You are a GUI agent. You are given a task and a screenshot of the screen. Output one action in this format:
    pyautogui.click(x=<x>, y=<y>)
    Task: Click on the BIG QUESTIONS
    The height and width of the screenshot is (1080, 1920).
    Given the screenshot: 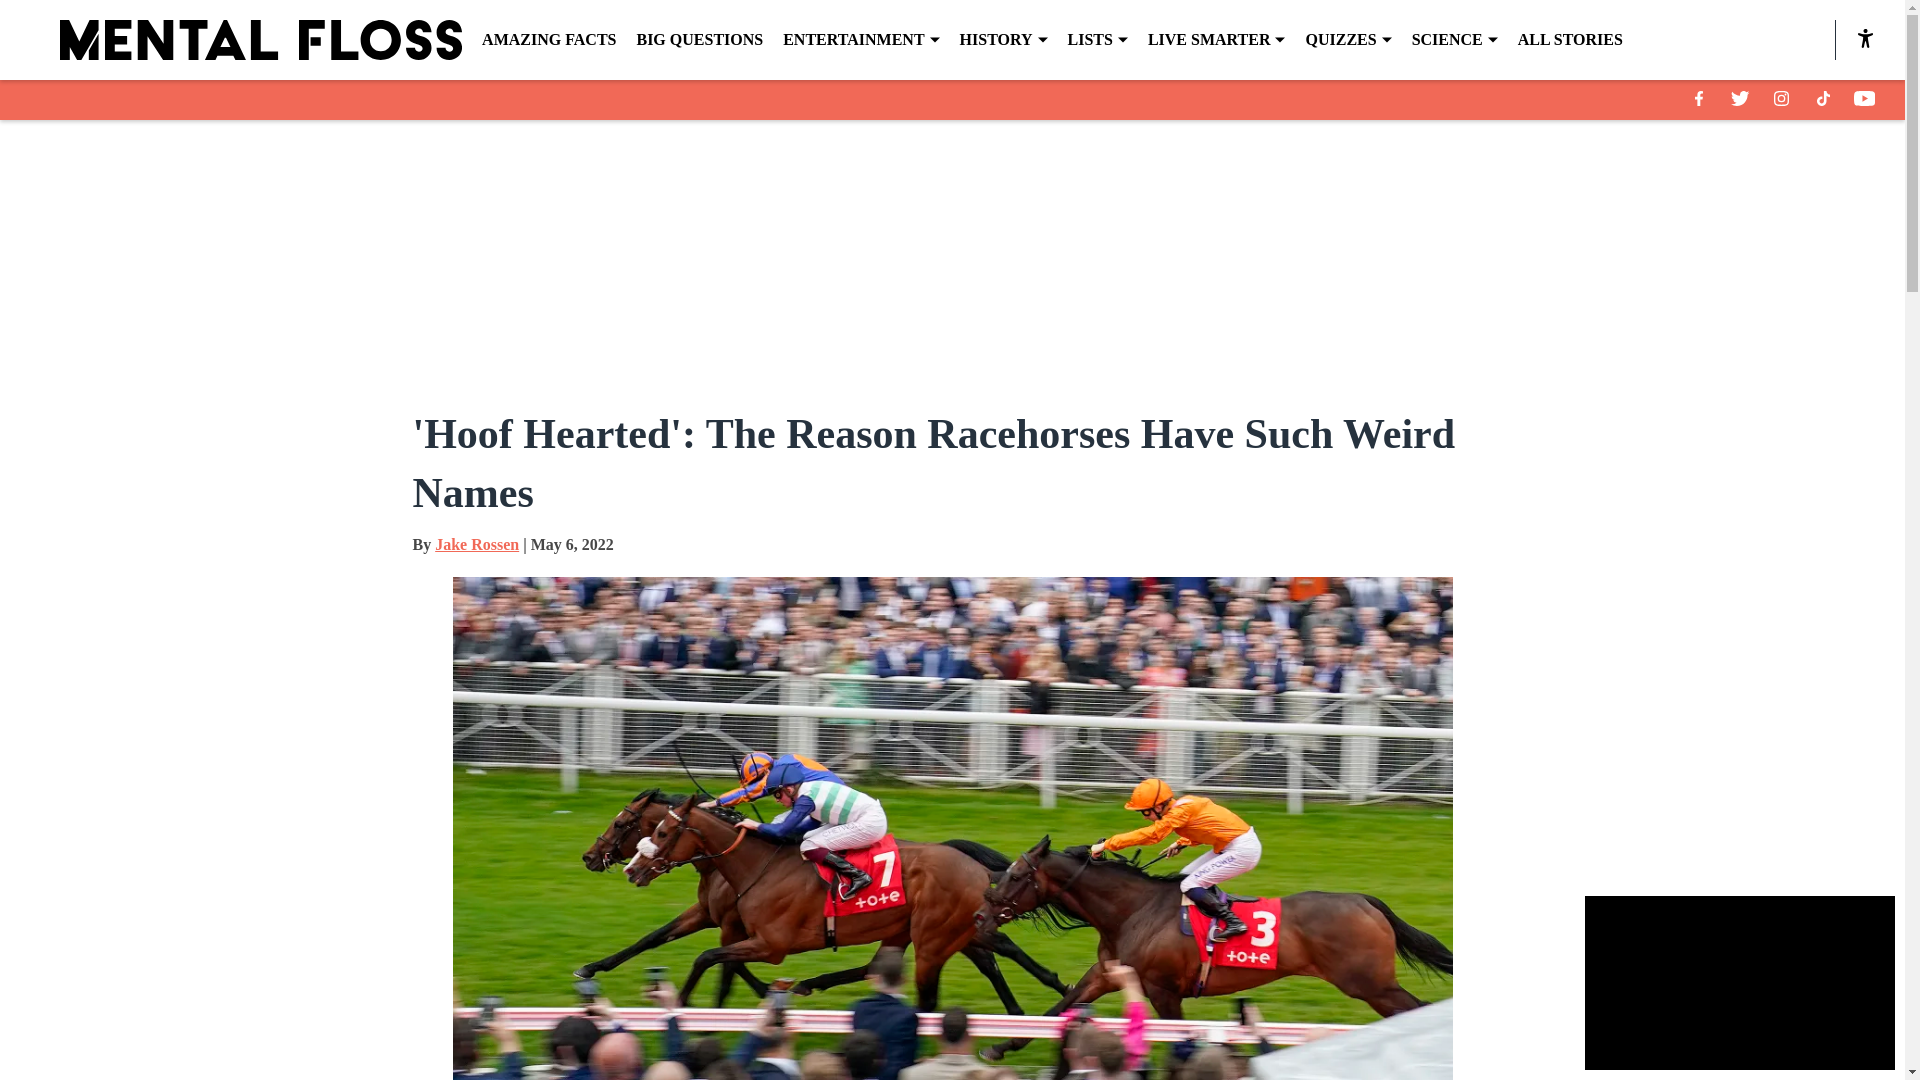 What is the action you would take?
    pyautogui.click(x=698, y=40)
    